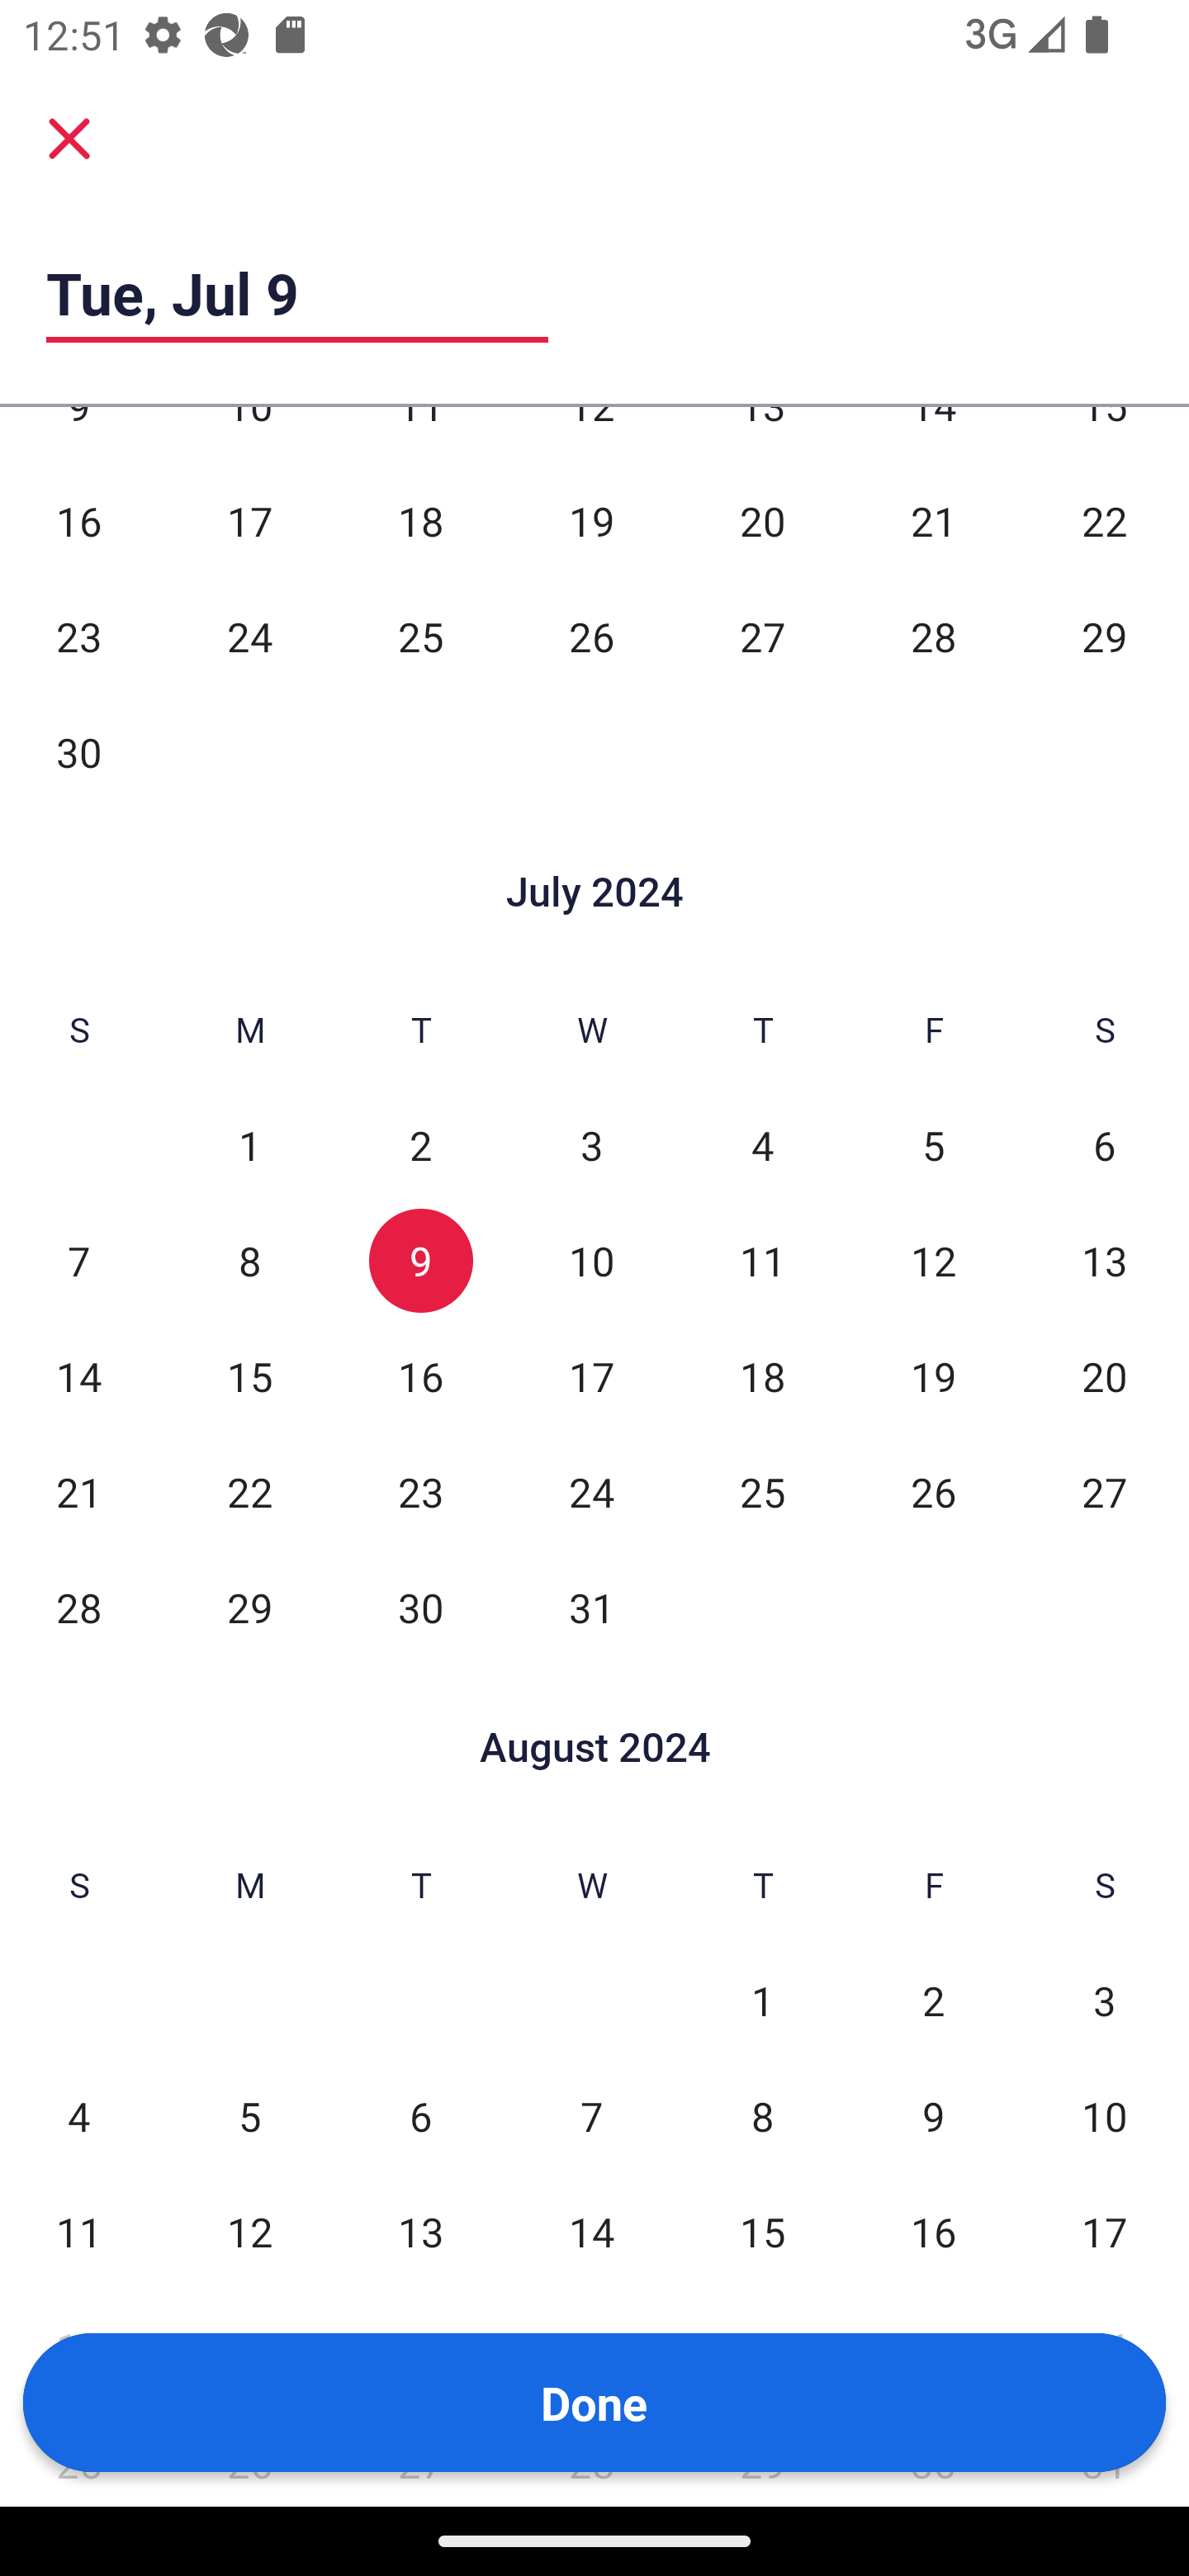 Image resolution: width=1189 pixels, height=2576 pixels. What do you see at coordinates (421, 637) in the screenshot?
I see `25 Tue, Jun 25, Not Selected` at bounding box center [421, 637].